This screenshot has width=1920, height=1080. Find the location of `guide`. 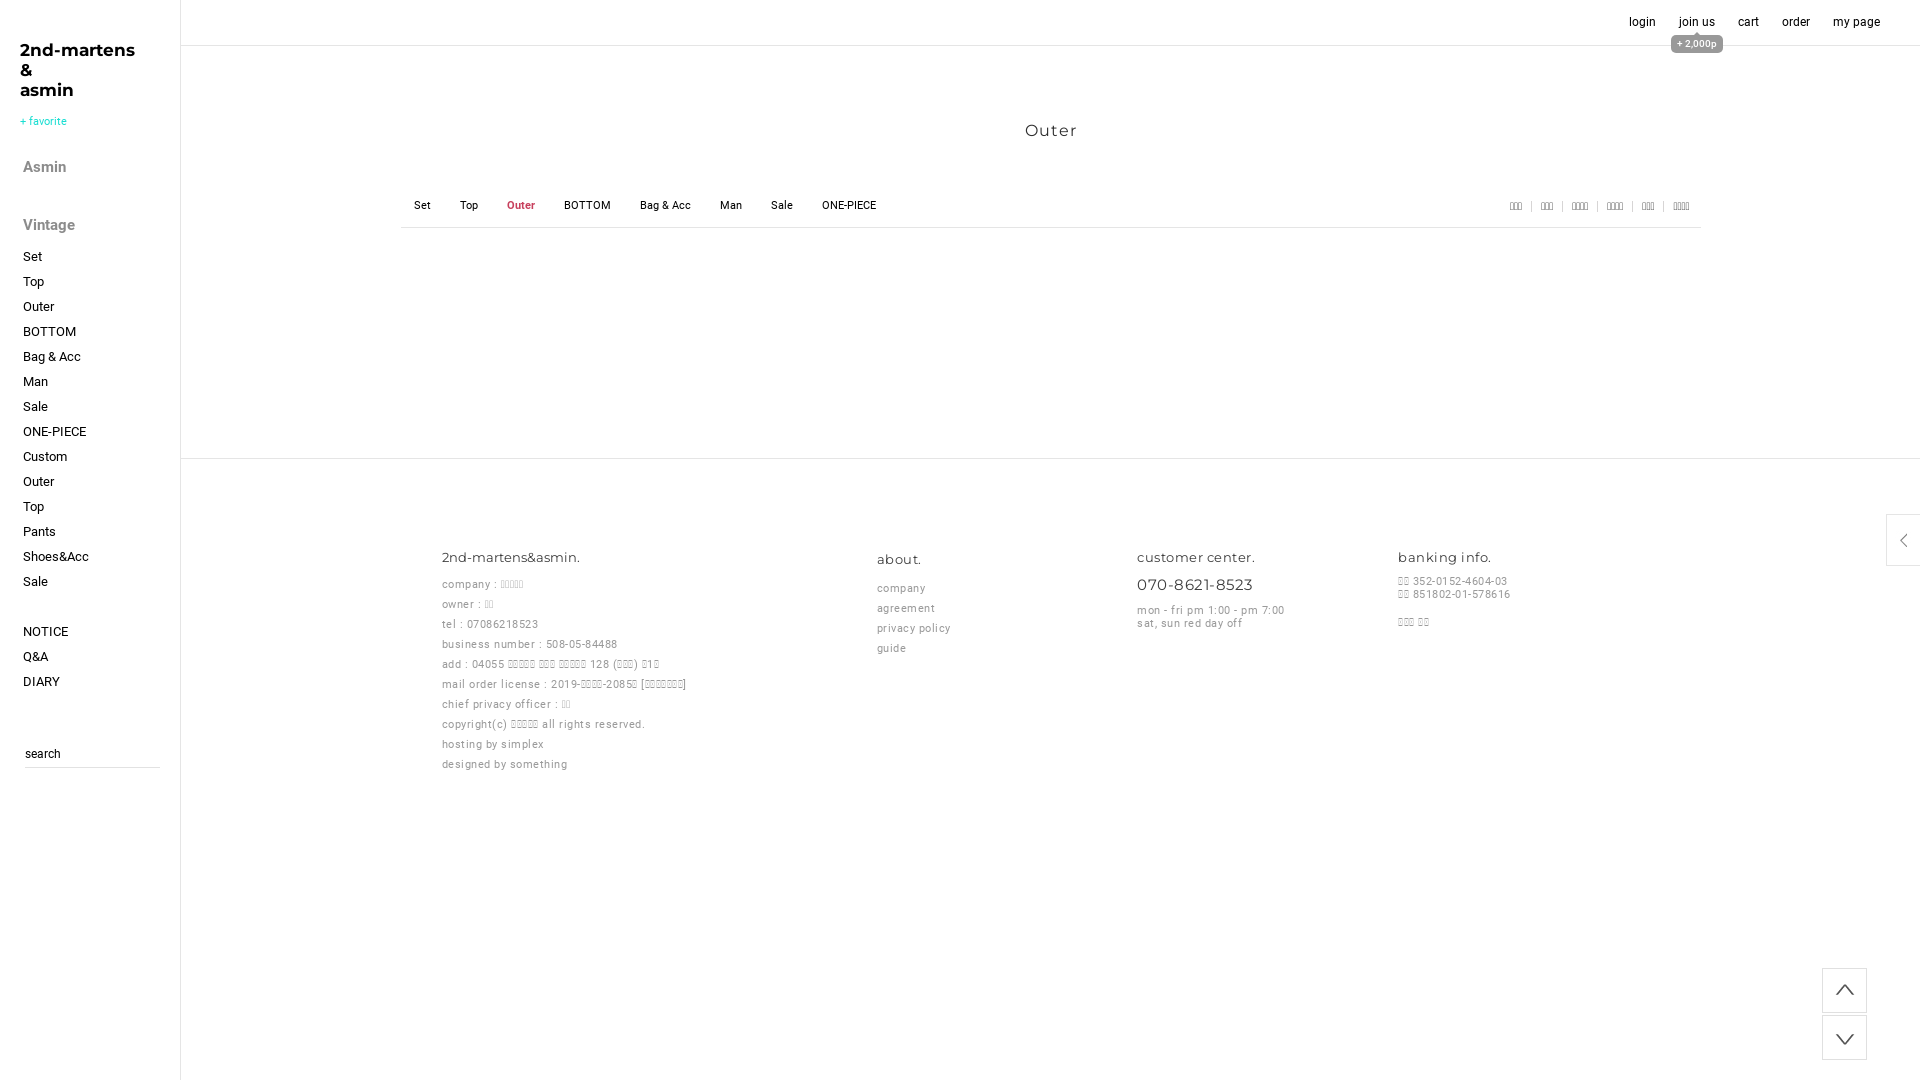

guide is located at coordinates (892, 648).